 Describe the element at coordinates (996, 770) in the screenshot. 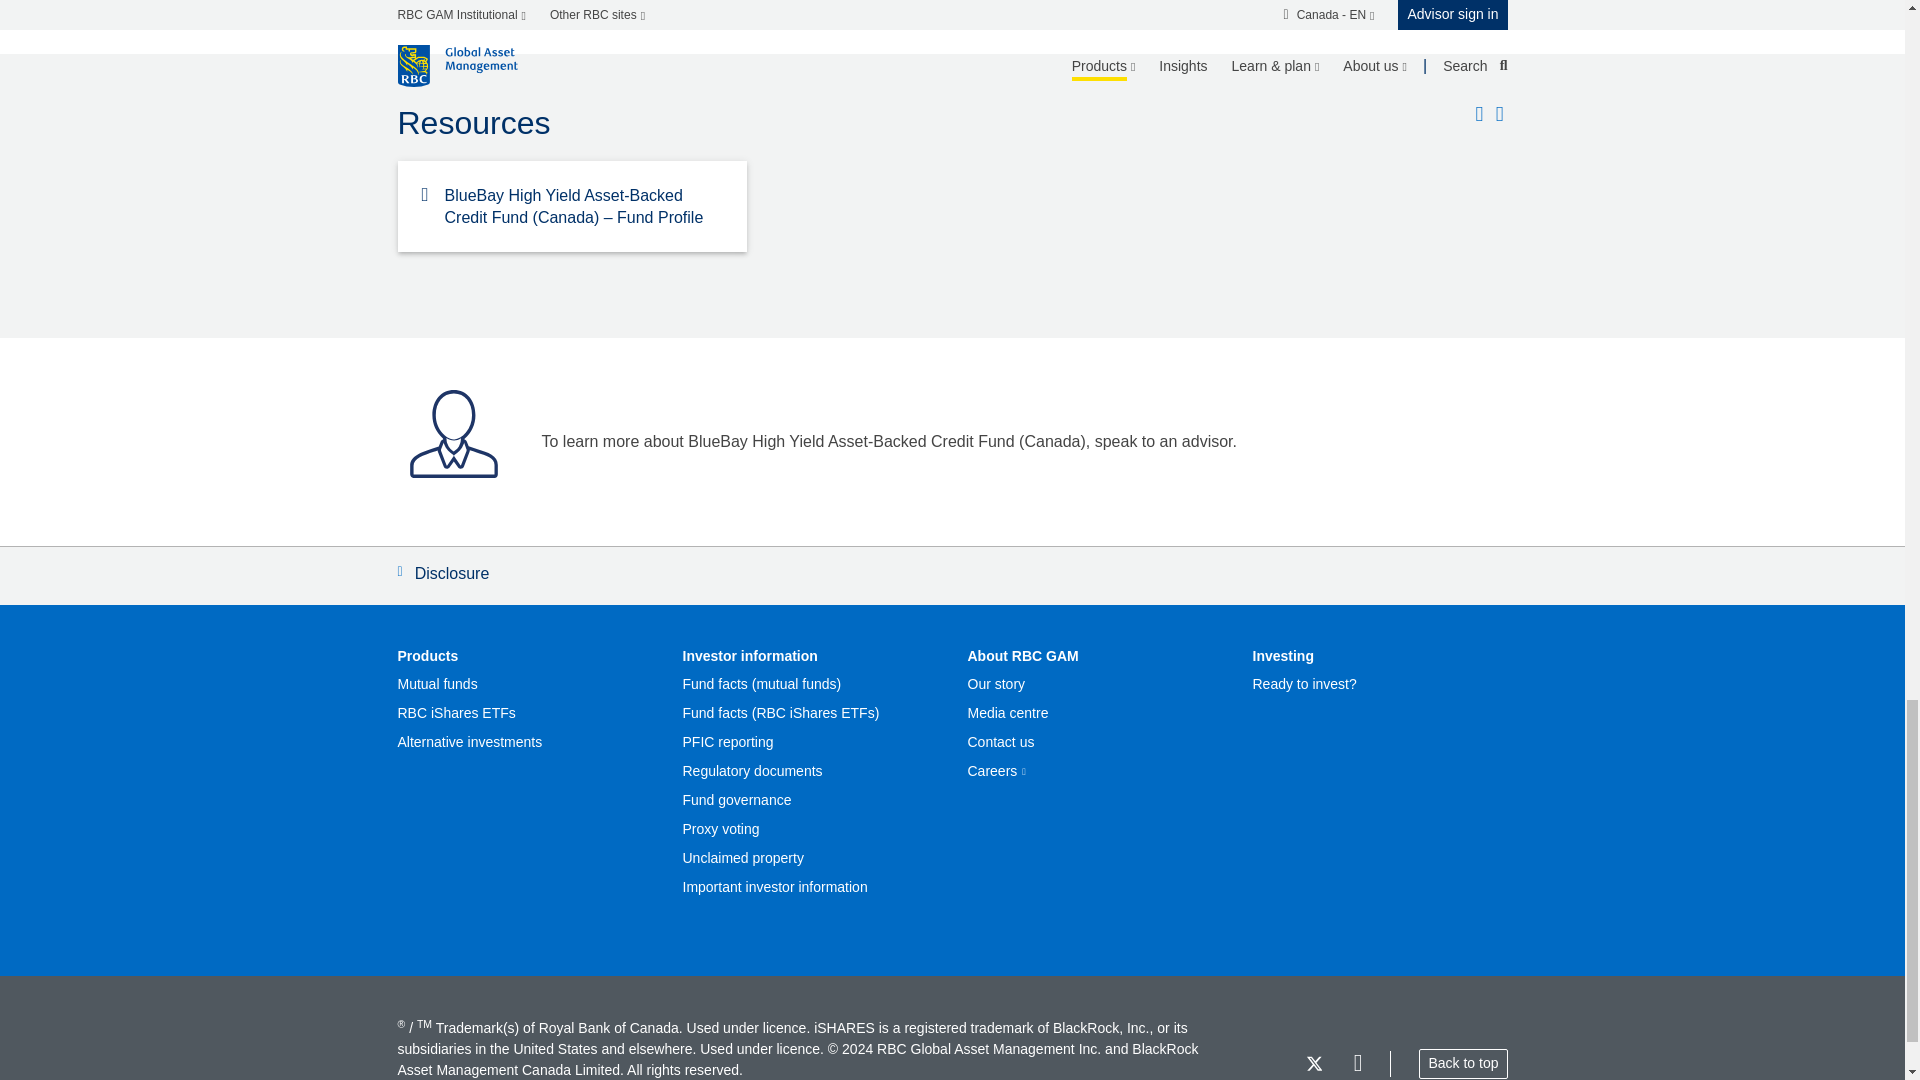

I see `Careers` at that location.